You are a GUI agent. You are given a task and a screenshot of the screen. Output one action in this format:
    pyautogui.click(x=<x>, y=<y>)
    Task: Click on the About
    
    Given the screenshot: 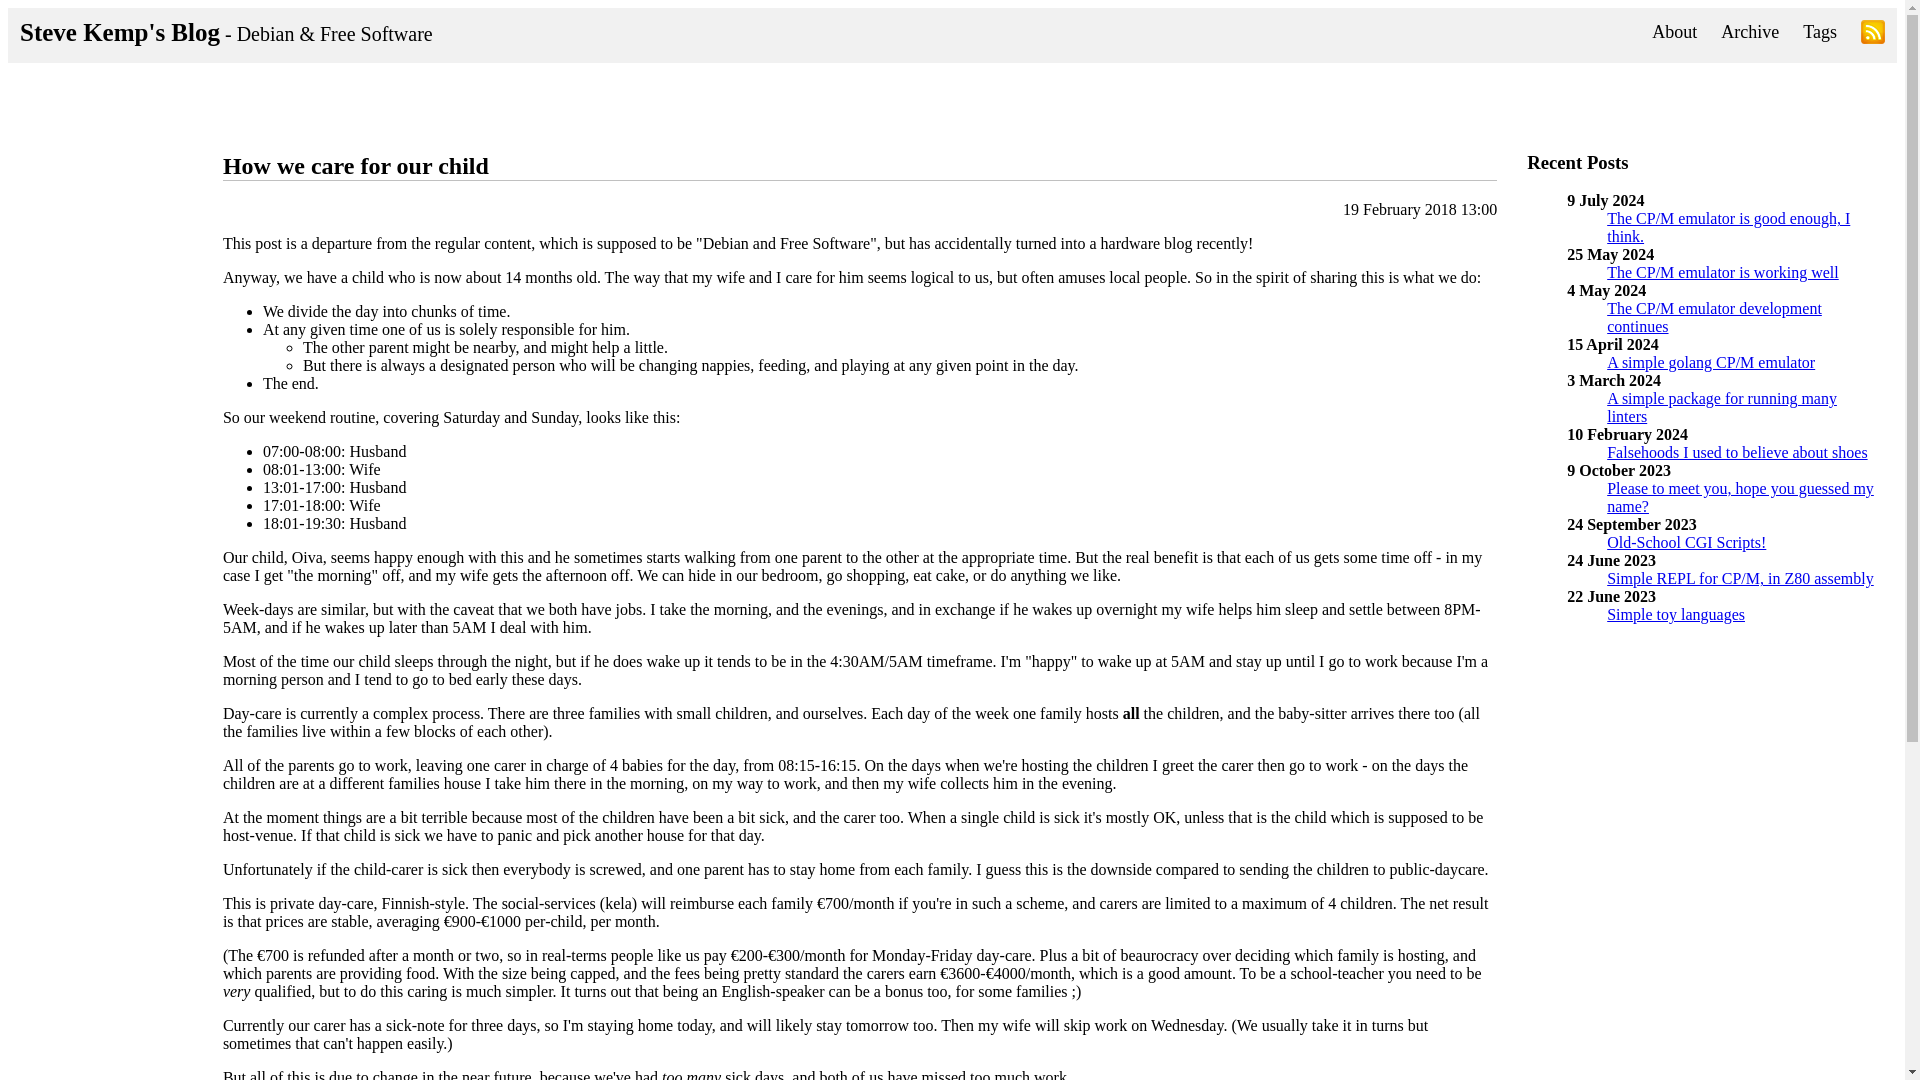 What is the action you would take?
    pyautogui.click(x=1674, y=32)
    